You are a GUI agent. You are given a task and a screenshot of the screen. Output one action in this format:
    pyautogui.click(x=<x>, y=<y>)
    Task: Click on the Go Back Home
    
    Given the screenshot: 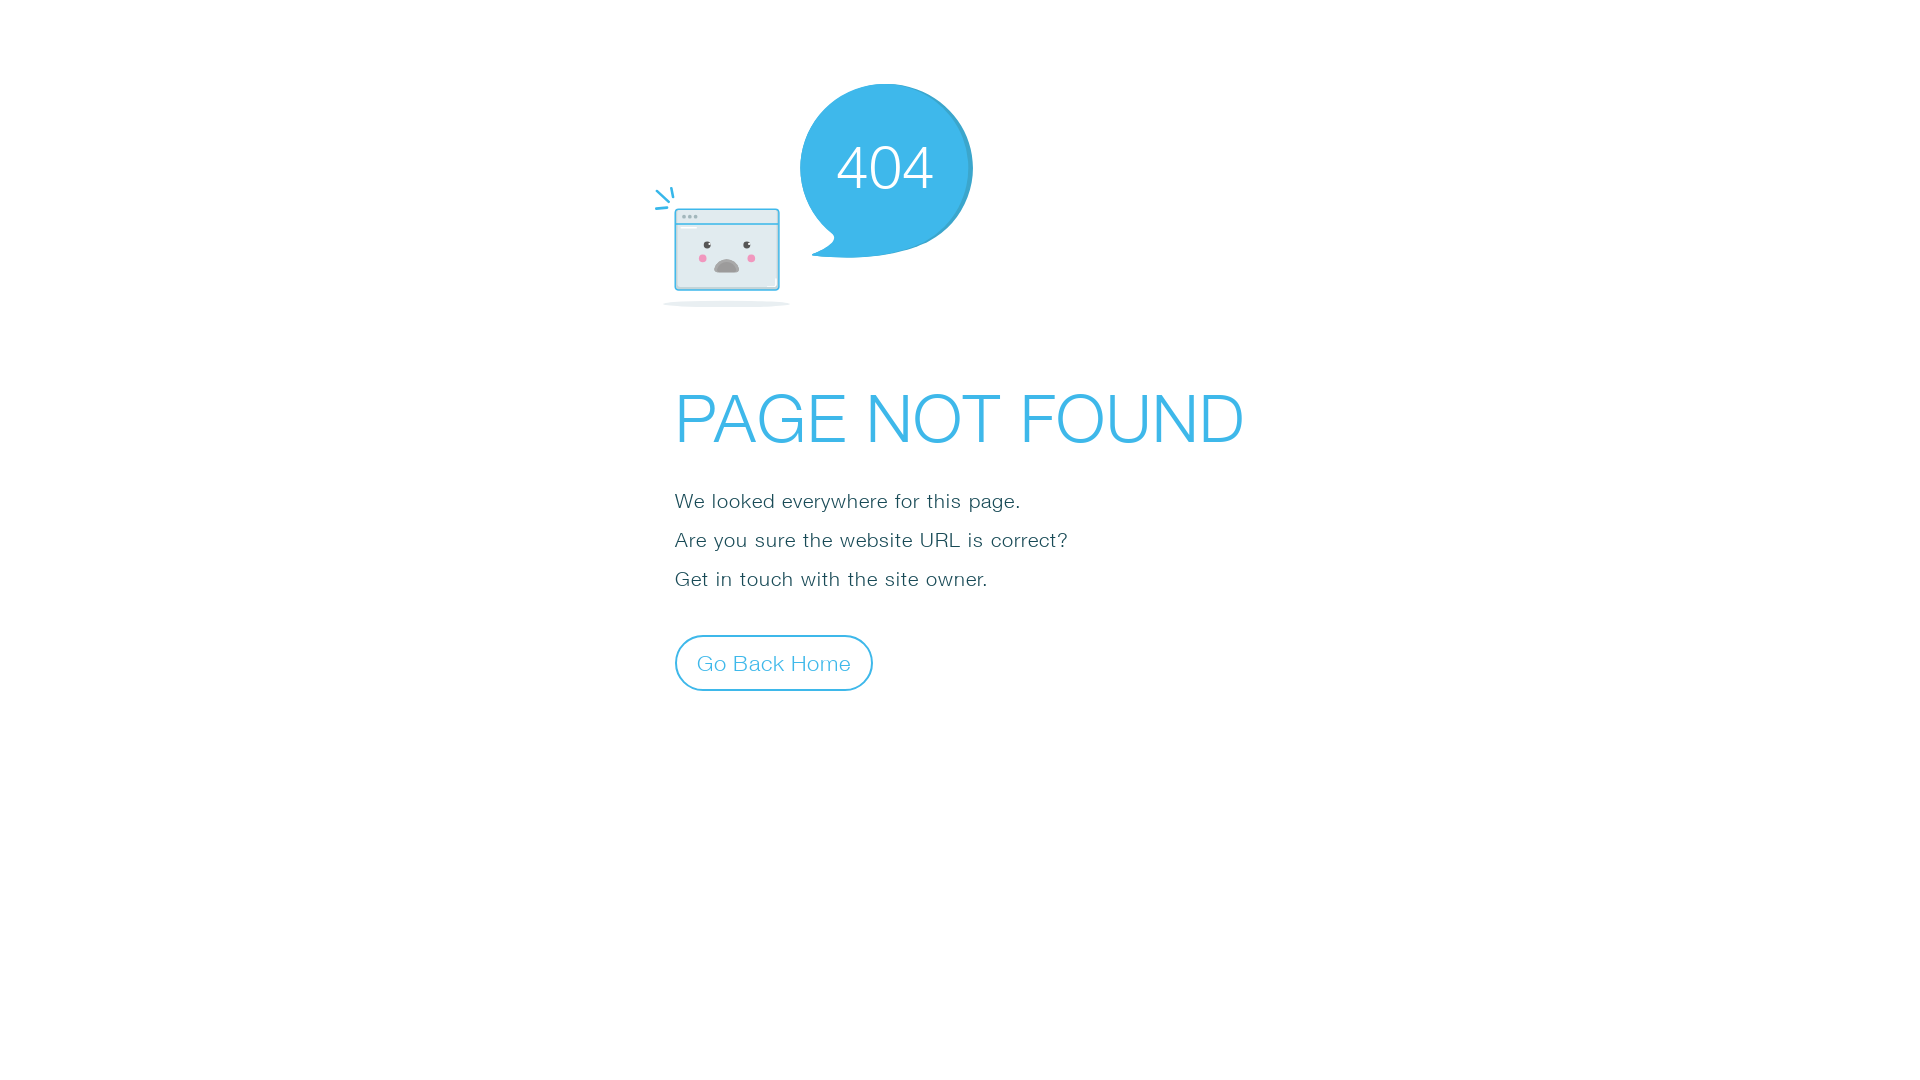 What is the action you would take?
    pyautogui.click(x=774, y=662)
    